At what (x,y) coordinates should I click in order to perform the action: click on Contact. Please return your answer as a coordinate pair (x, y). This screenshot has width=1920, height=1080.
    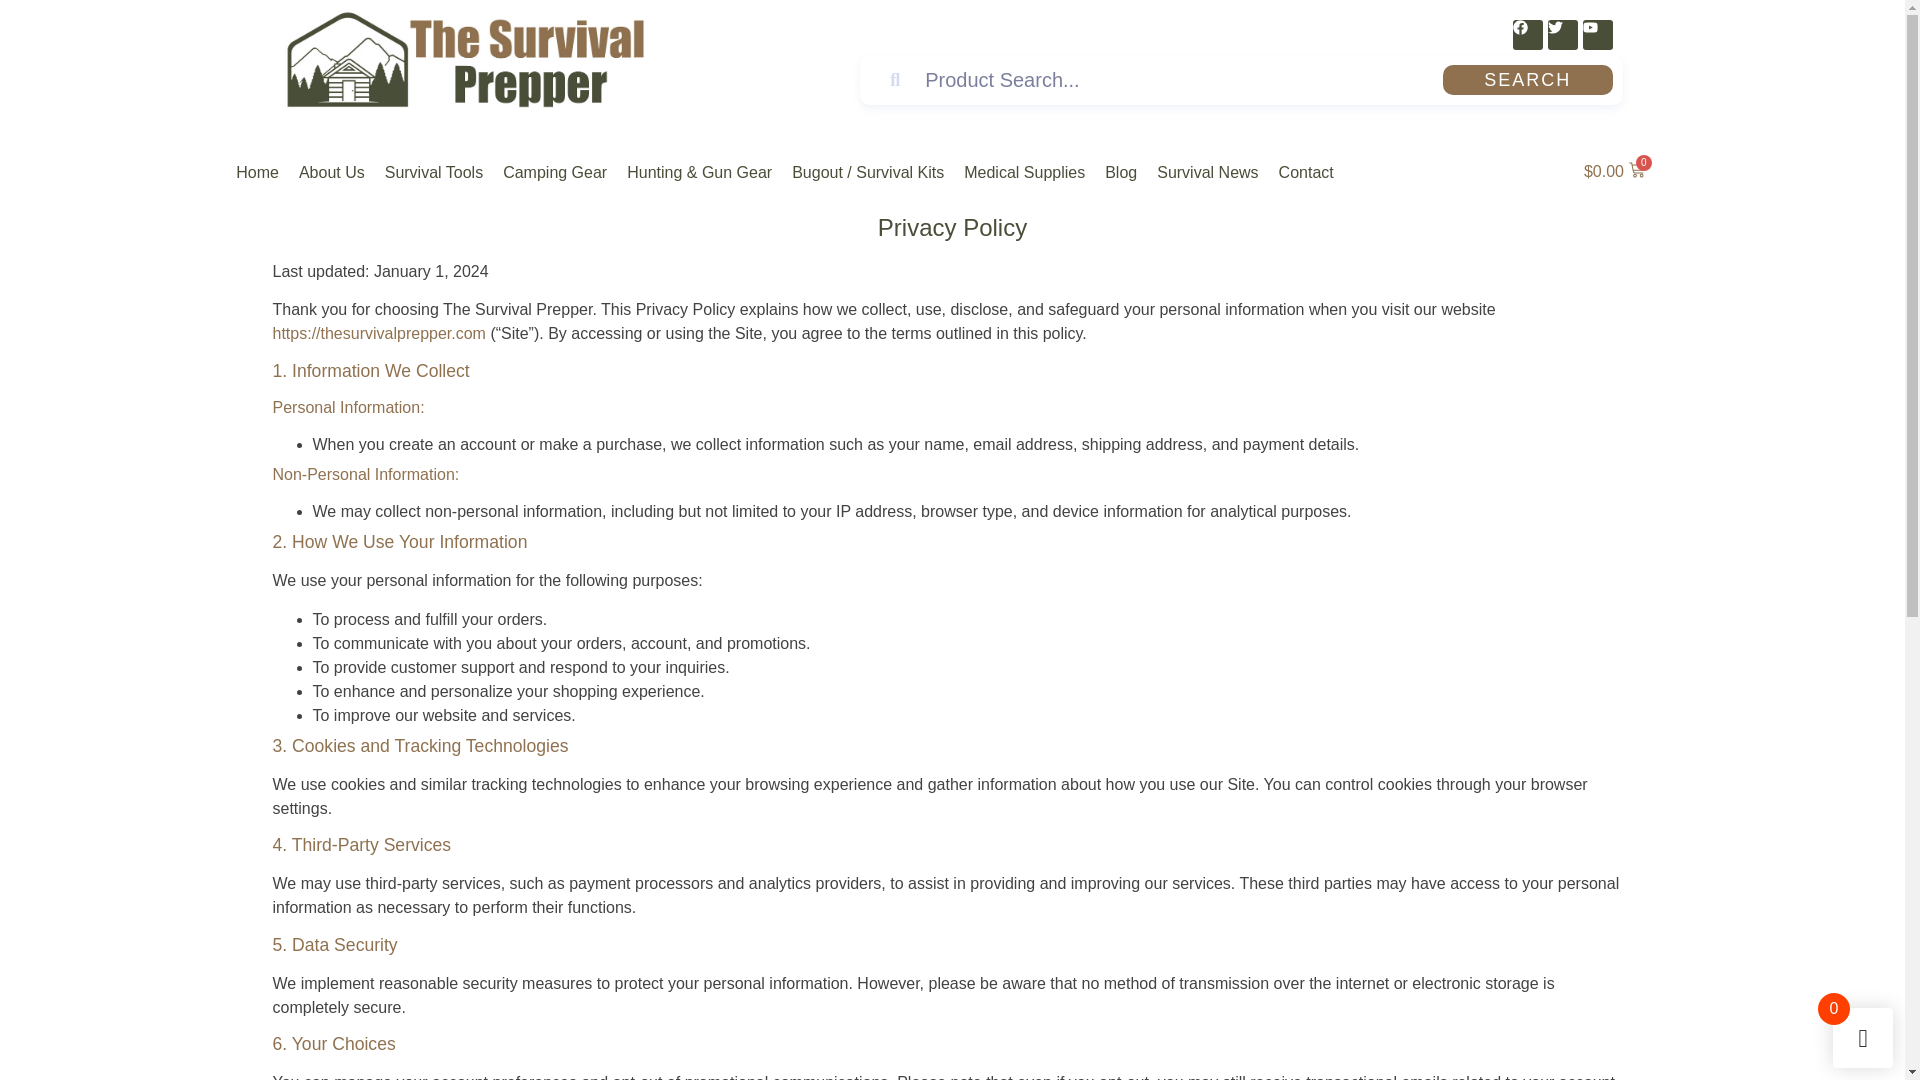
    Looking at the image, I should click on (1306, 172).